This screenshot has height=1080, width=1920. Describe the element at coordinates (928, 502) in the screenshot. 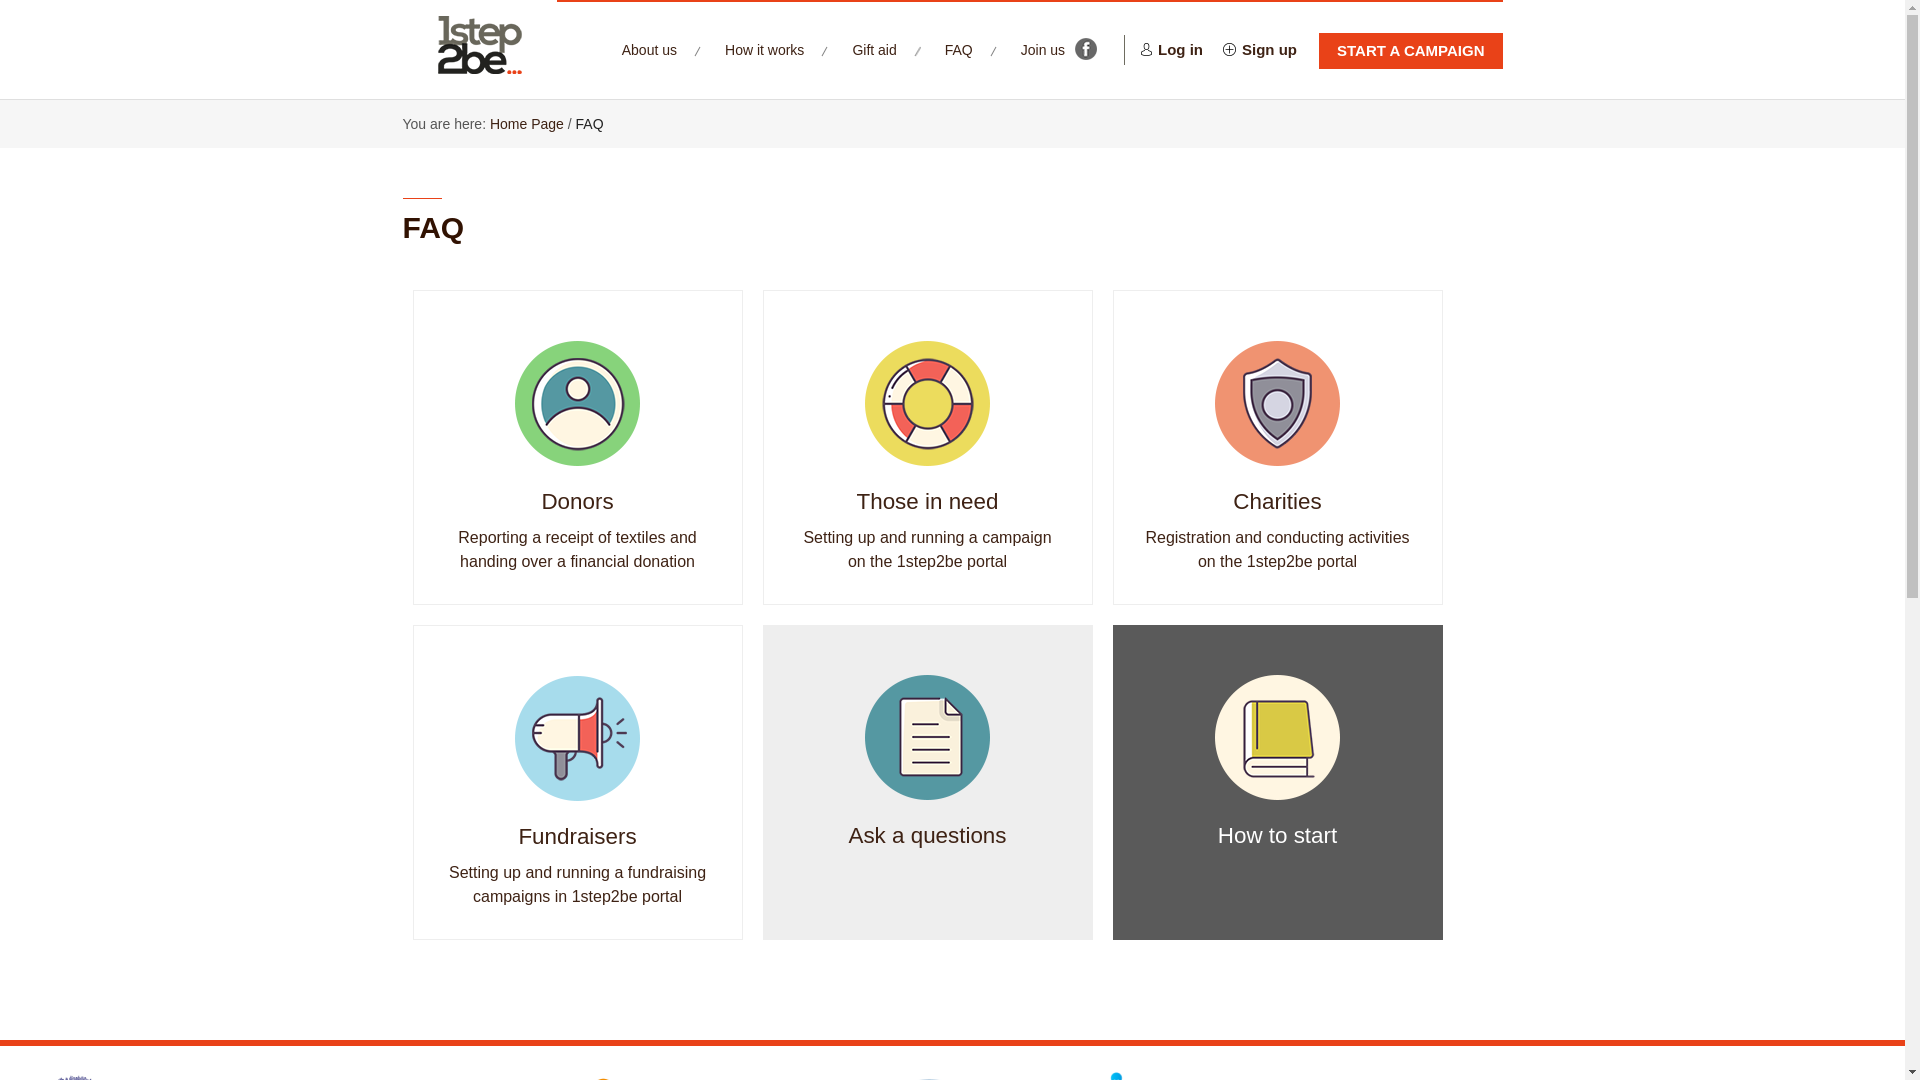

I see `Those in need` at that location.